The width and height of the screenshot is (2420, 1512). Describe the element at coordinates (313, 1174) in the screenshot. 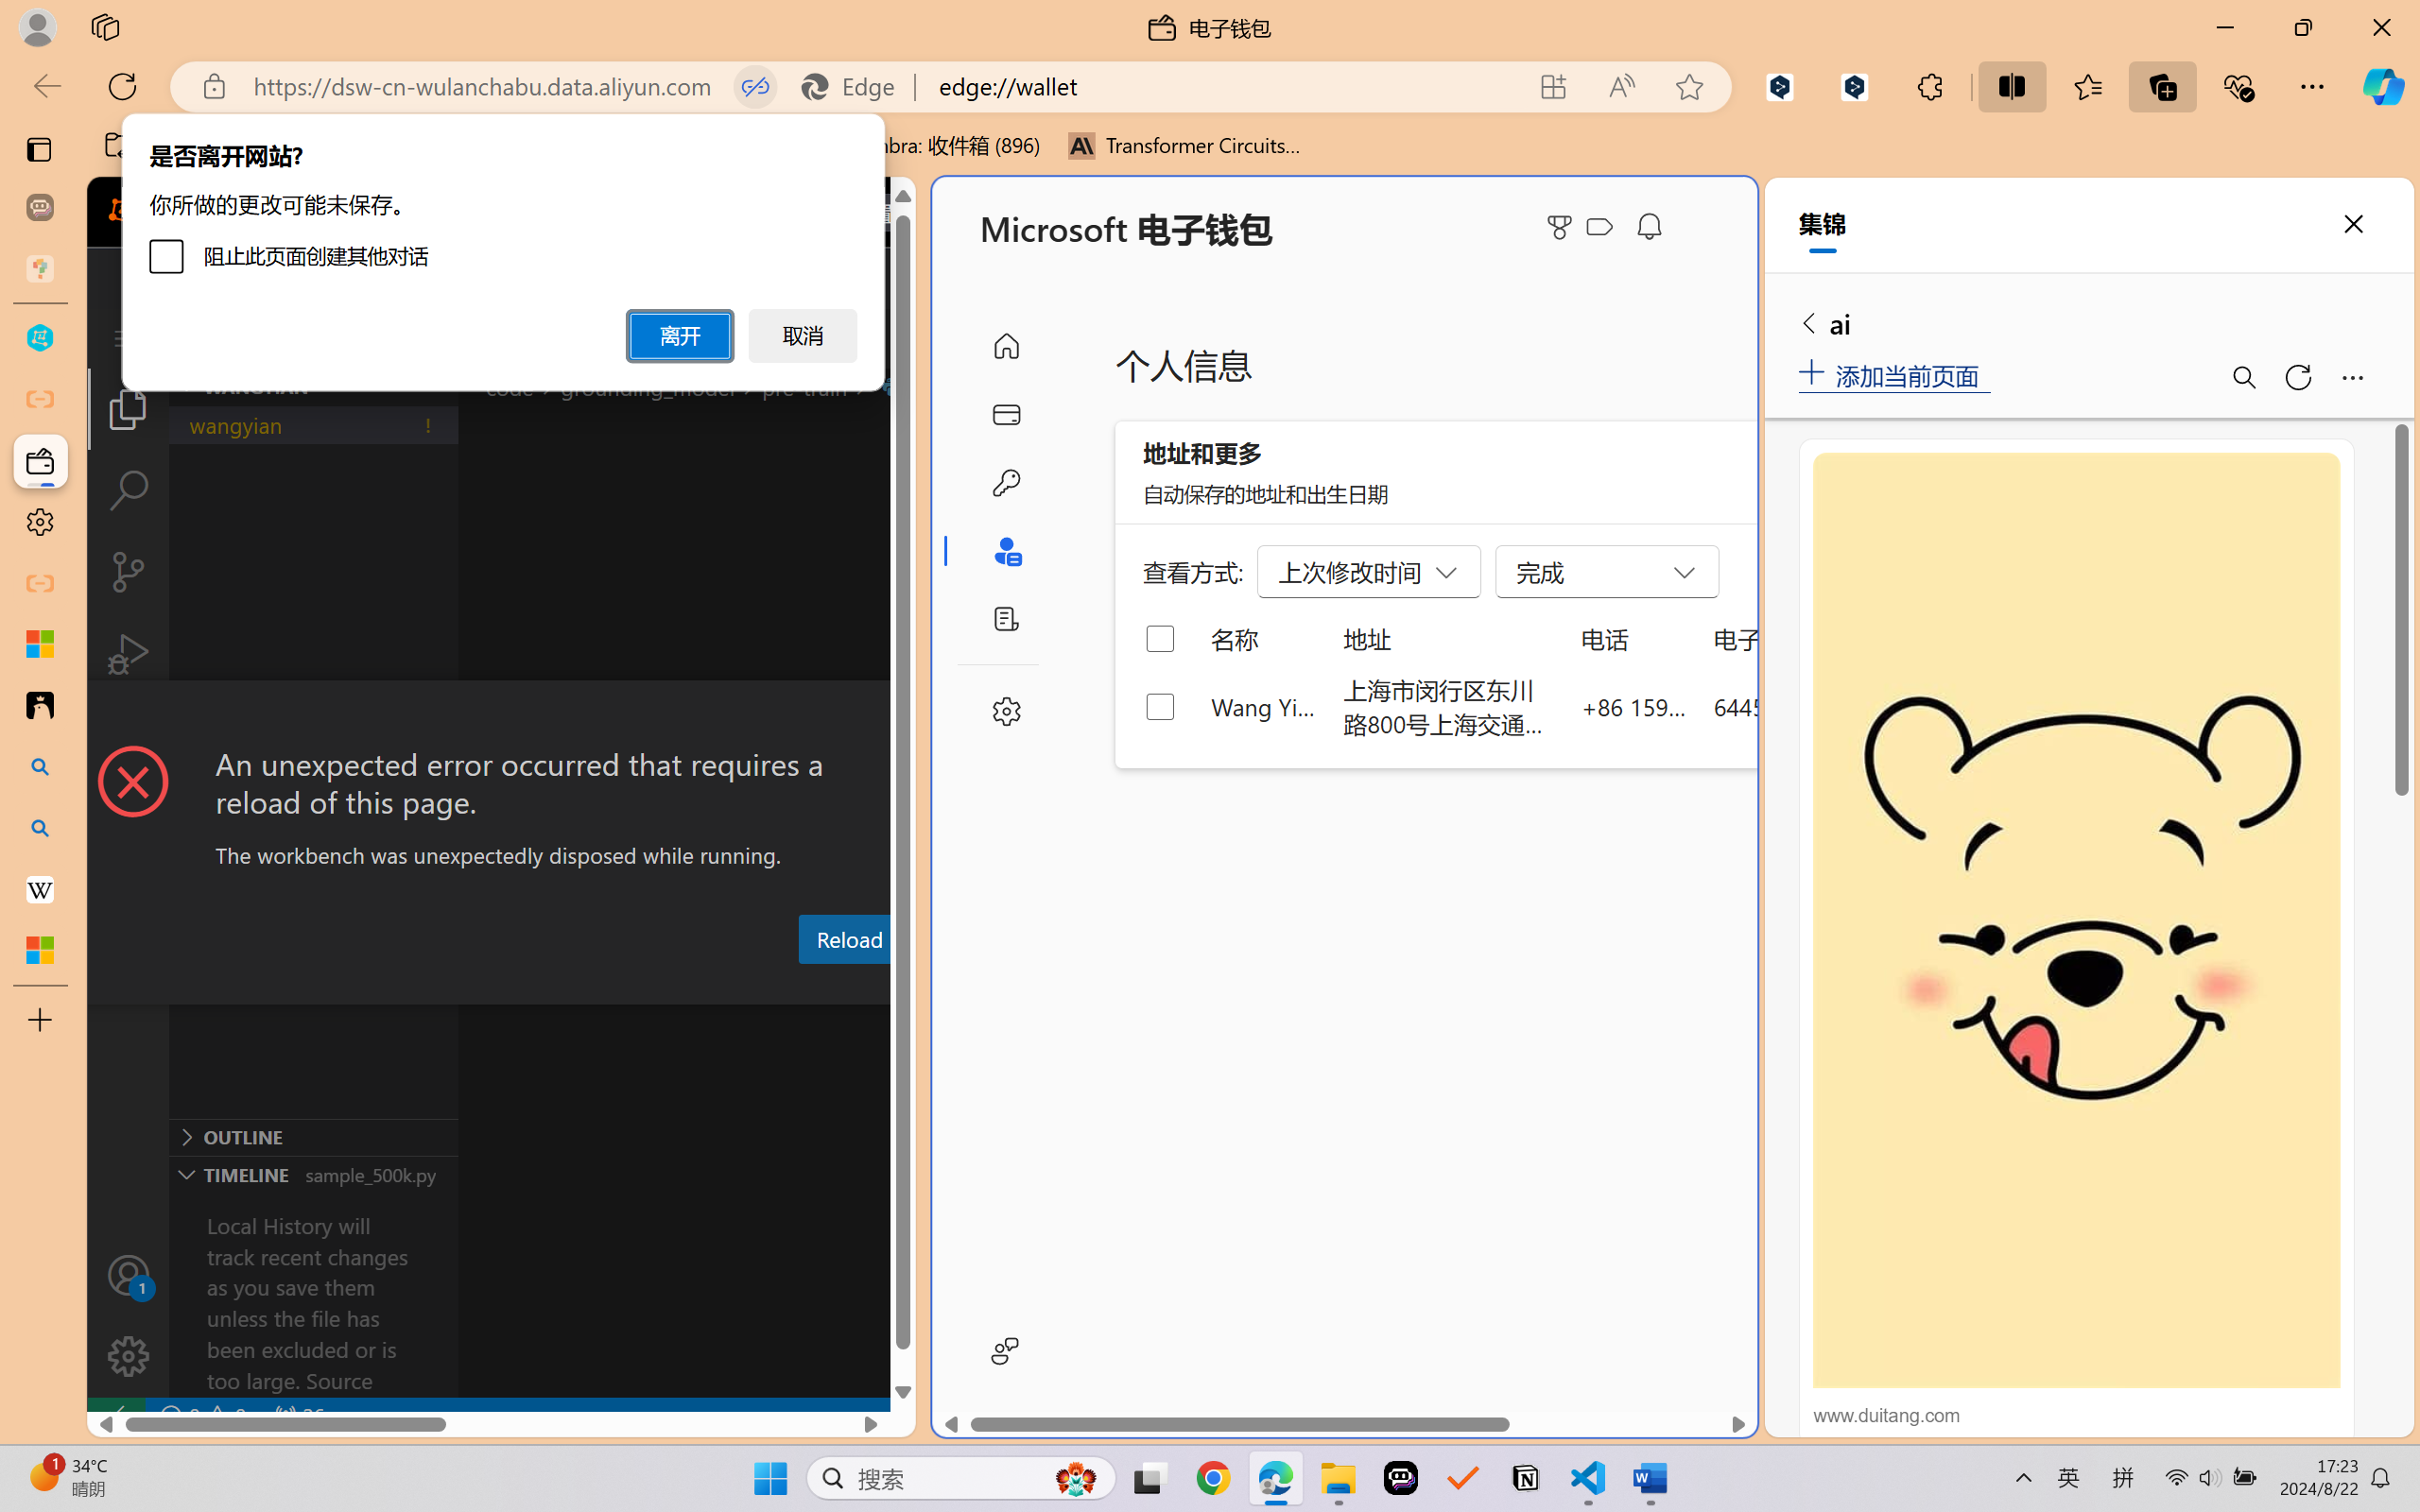

I see `Timeline Section` at that location.